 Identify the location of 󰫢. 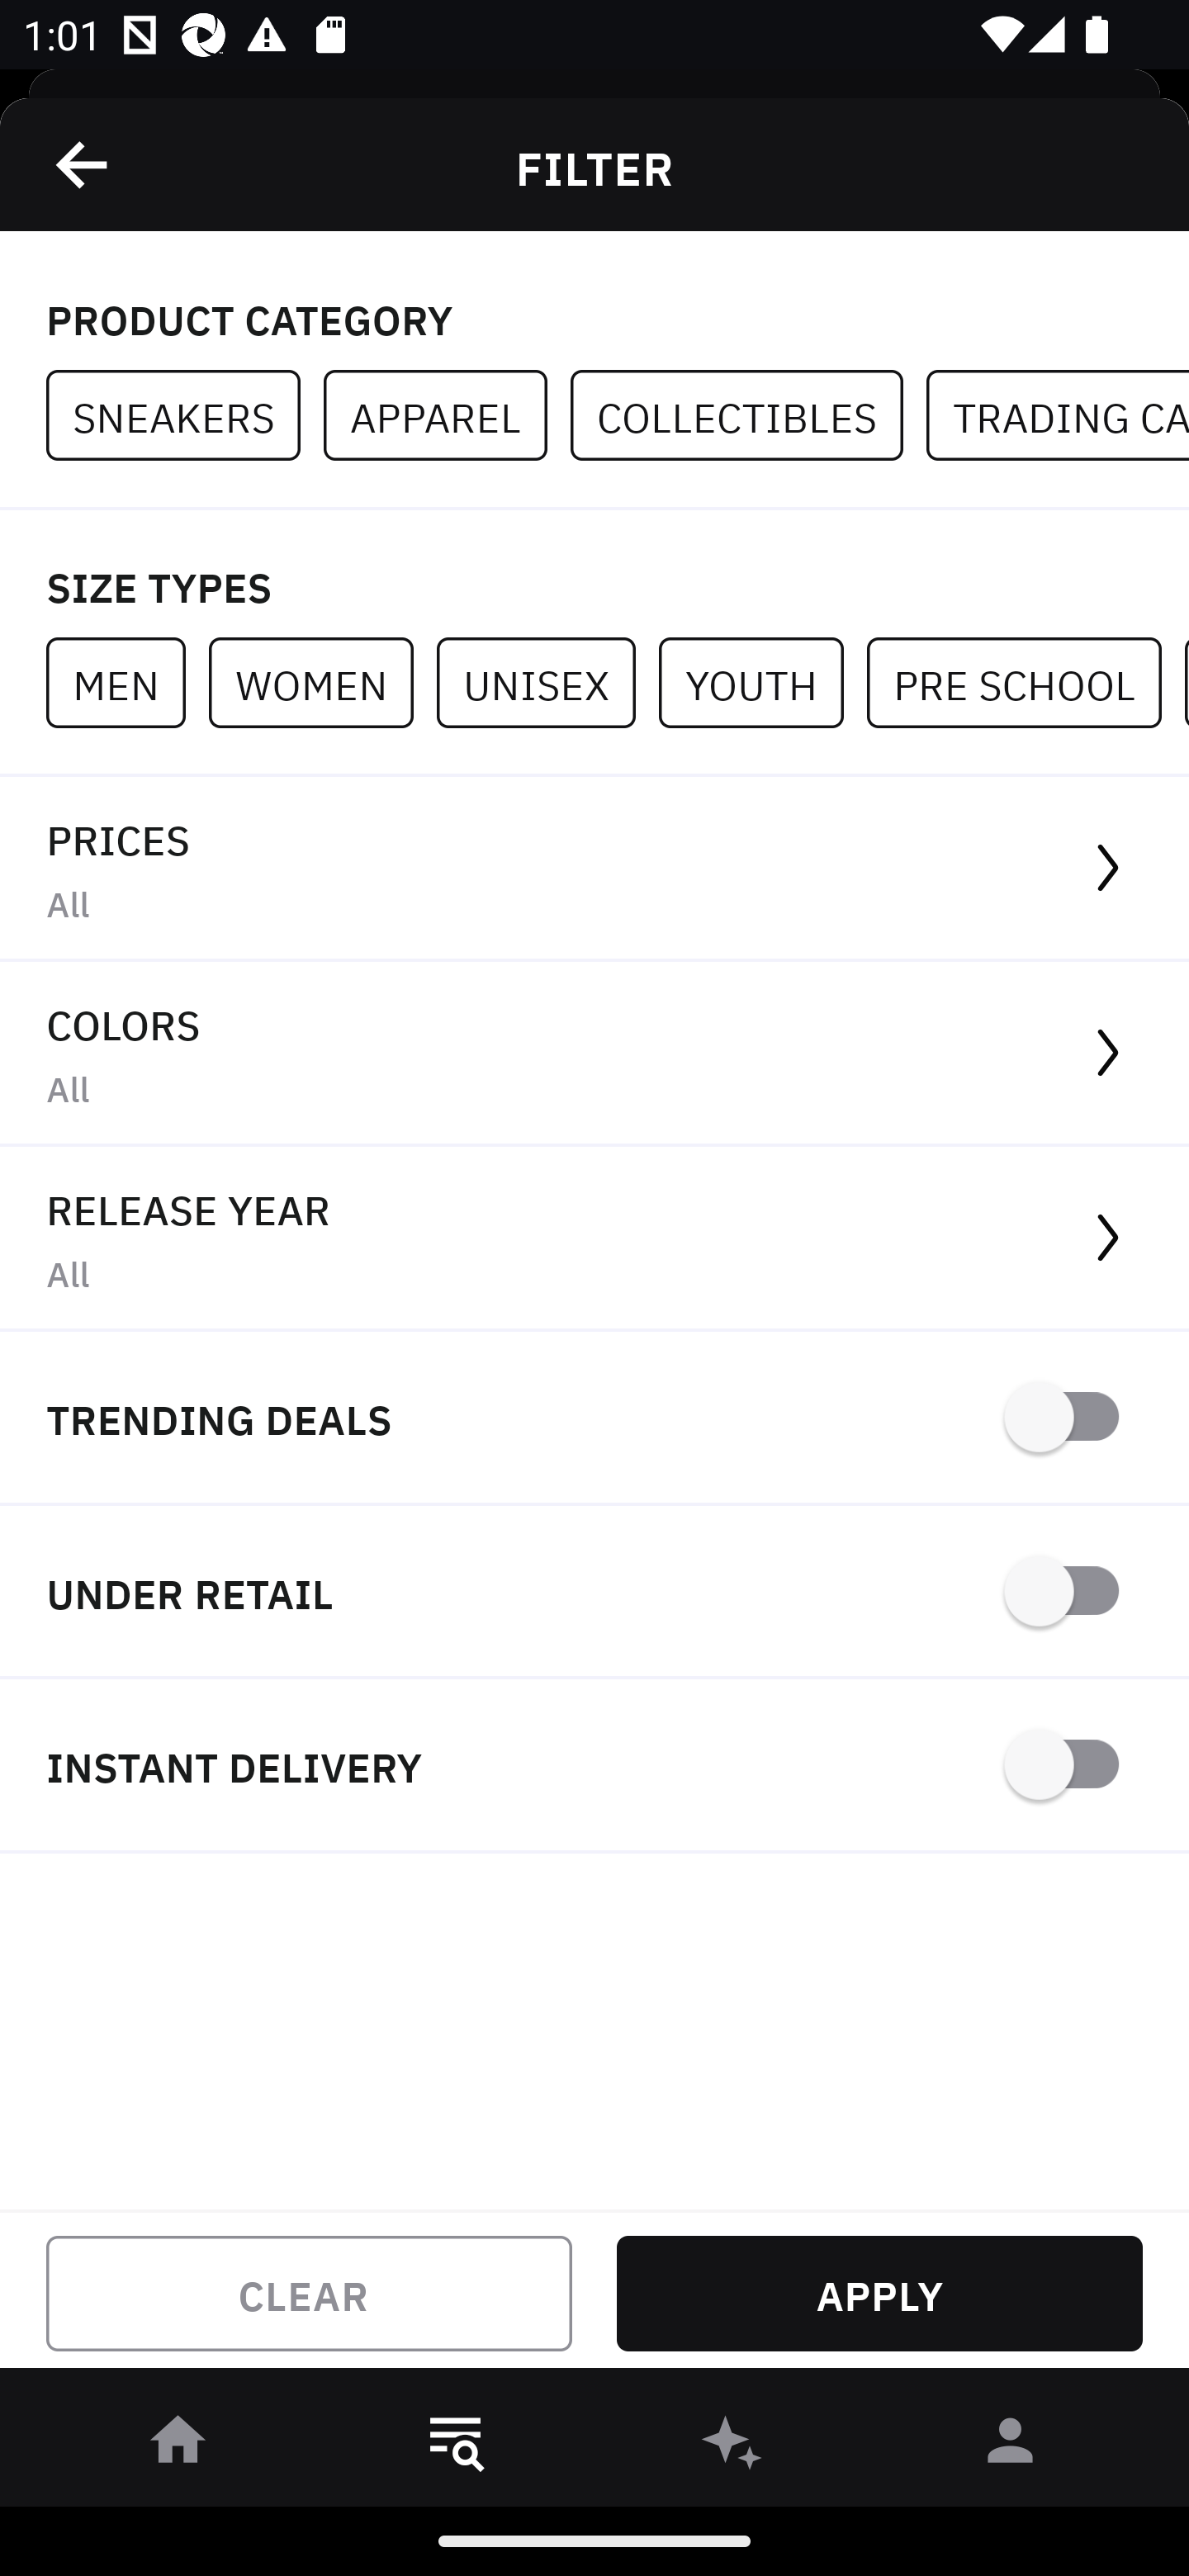
(733, 2446).